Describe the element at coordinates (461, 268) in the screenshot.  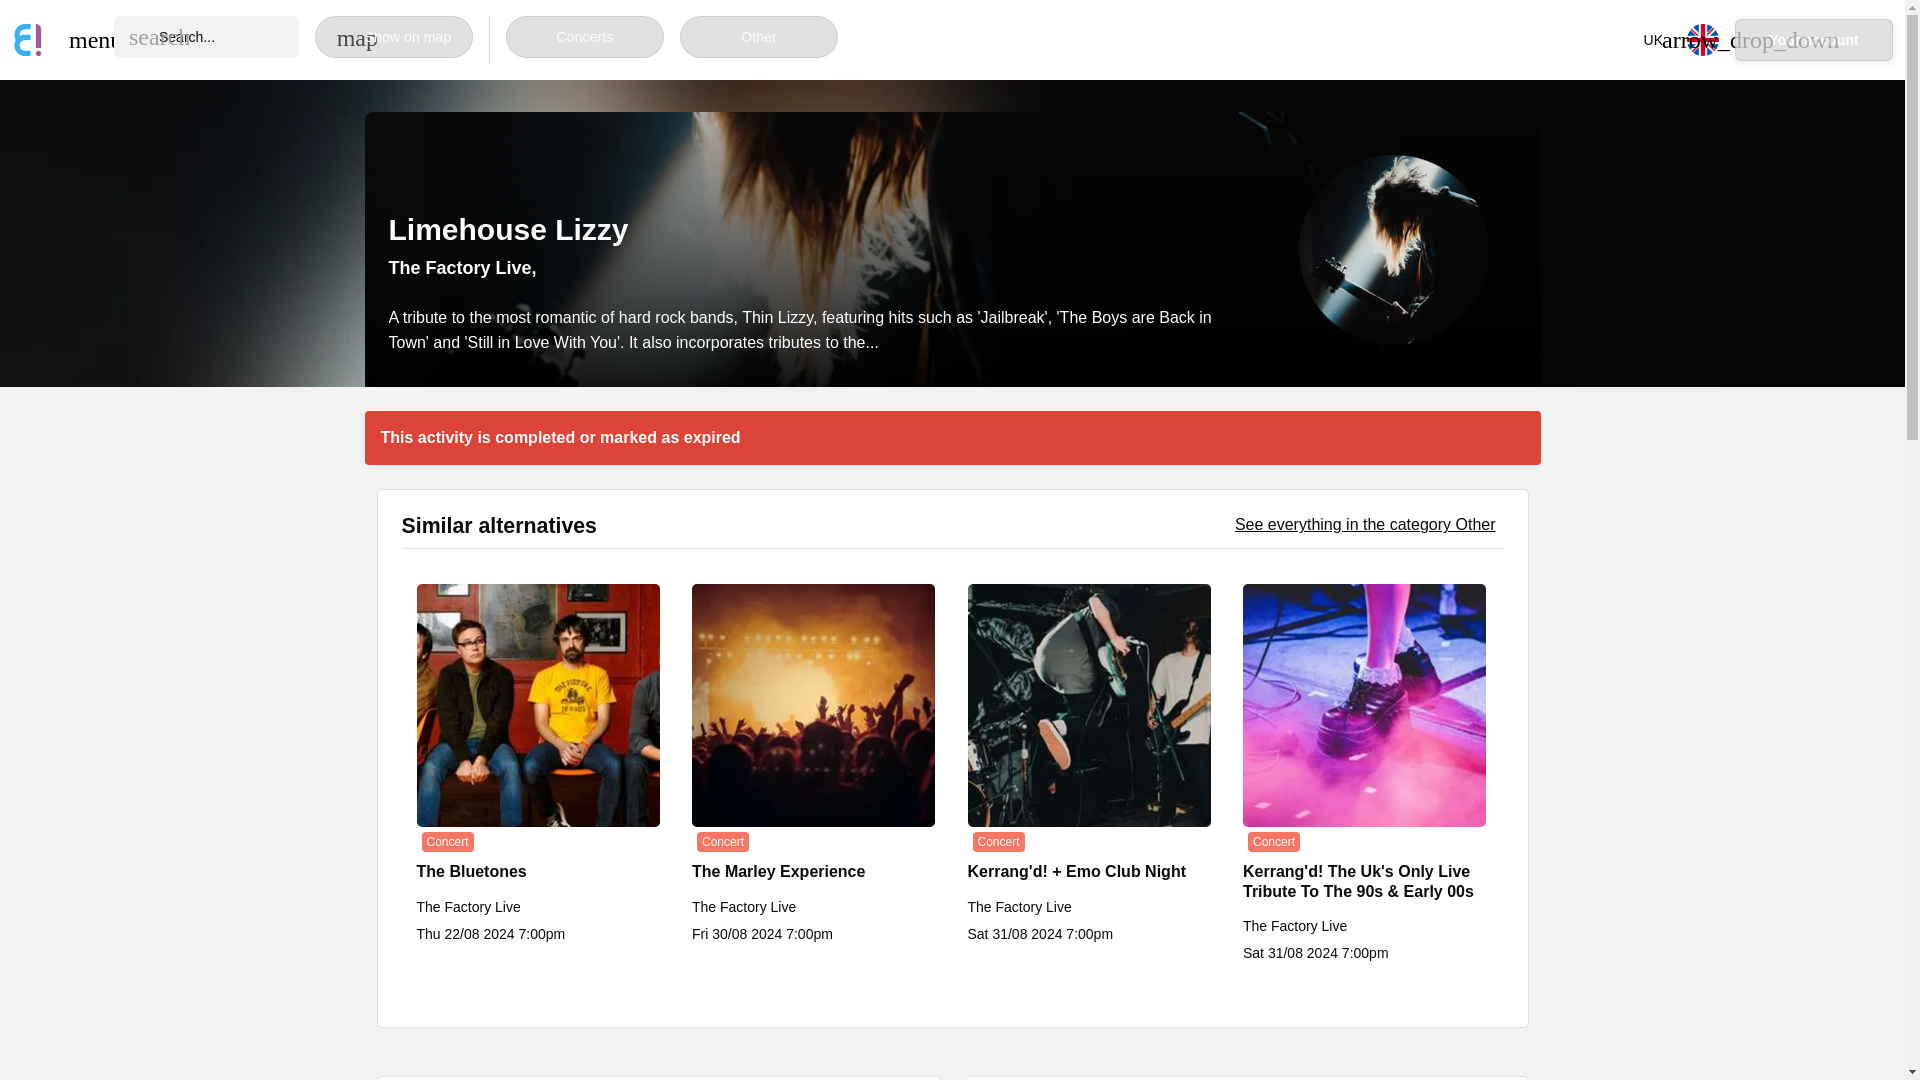
I see `The Factory Live,` at that location.